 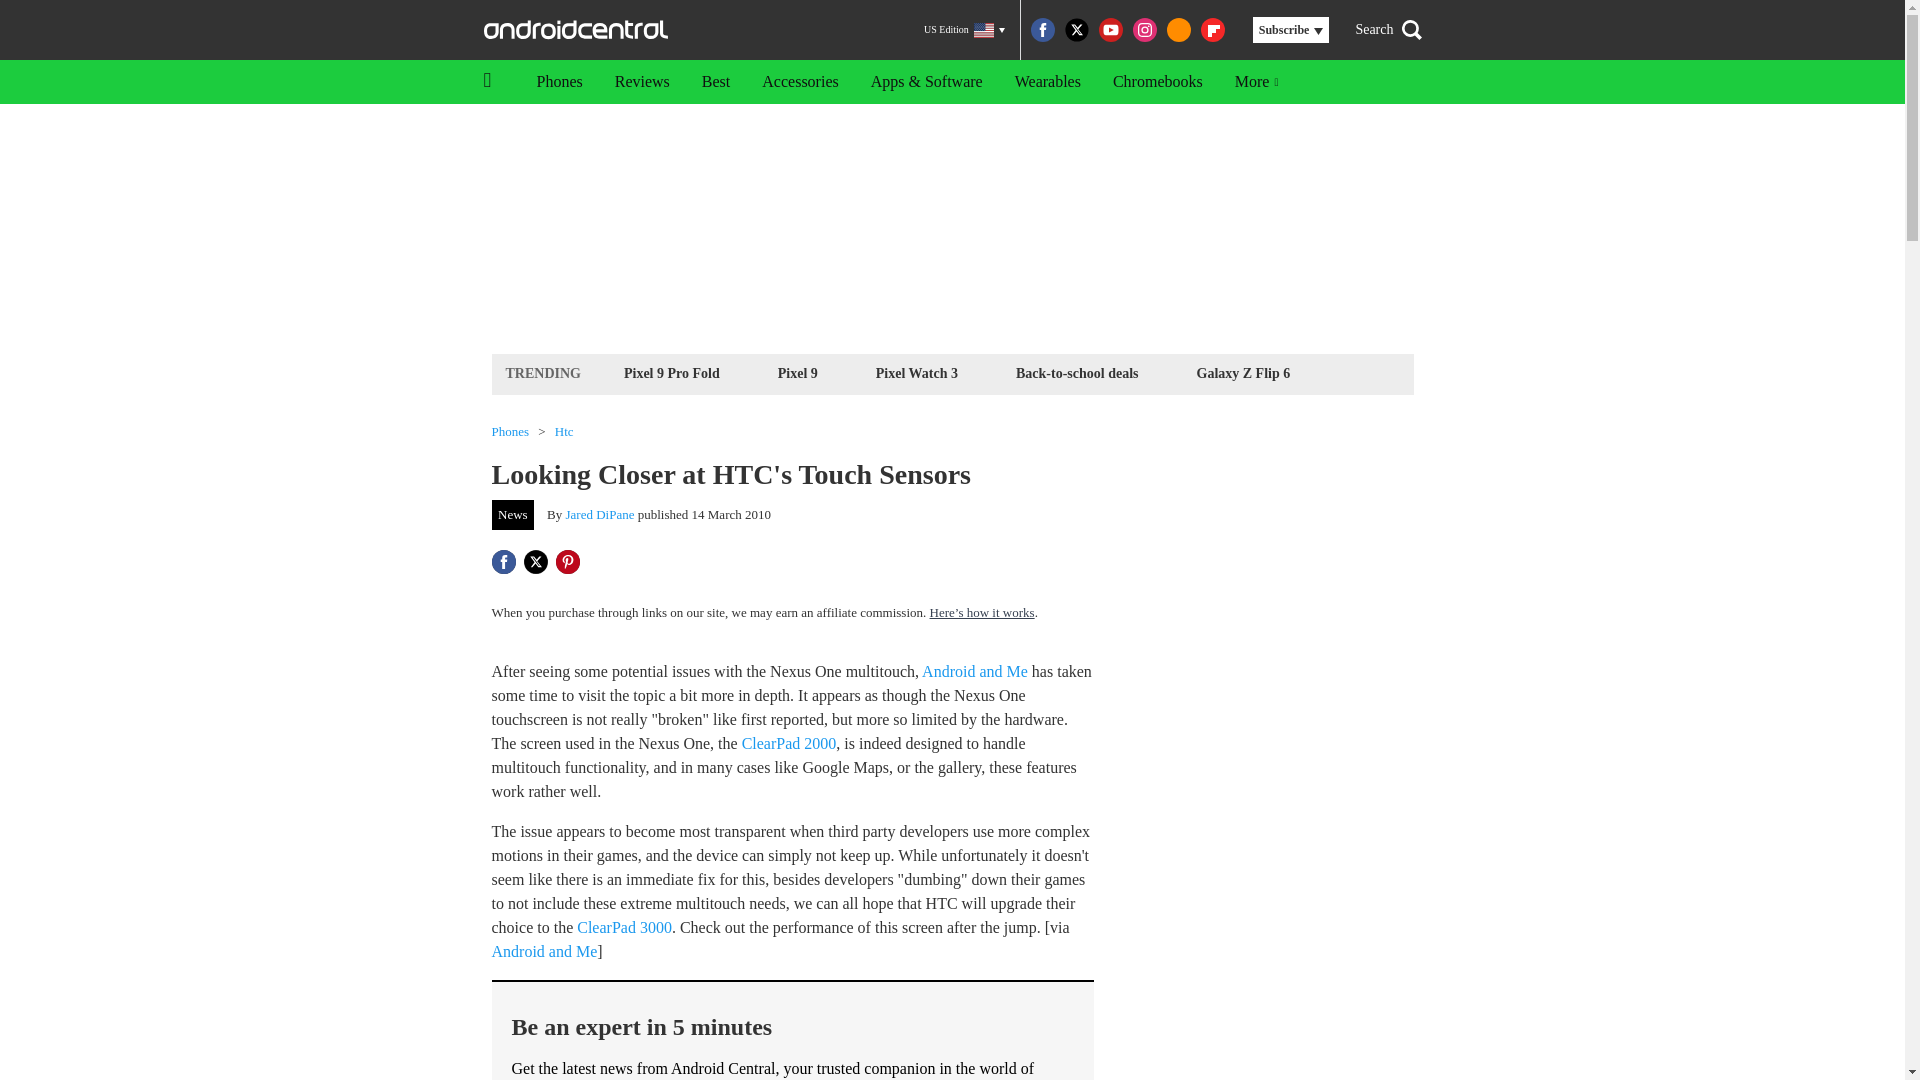 What do you see at coordinates (798, 372) in the screenshot?
I see `Pixel 9` at bounding box center [798, 372].